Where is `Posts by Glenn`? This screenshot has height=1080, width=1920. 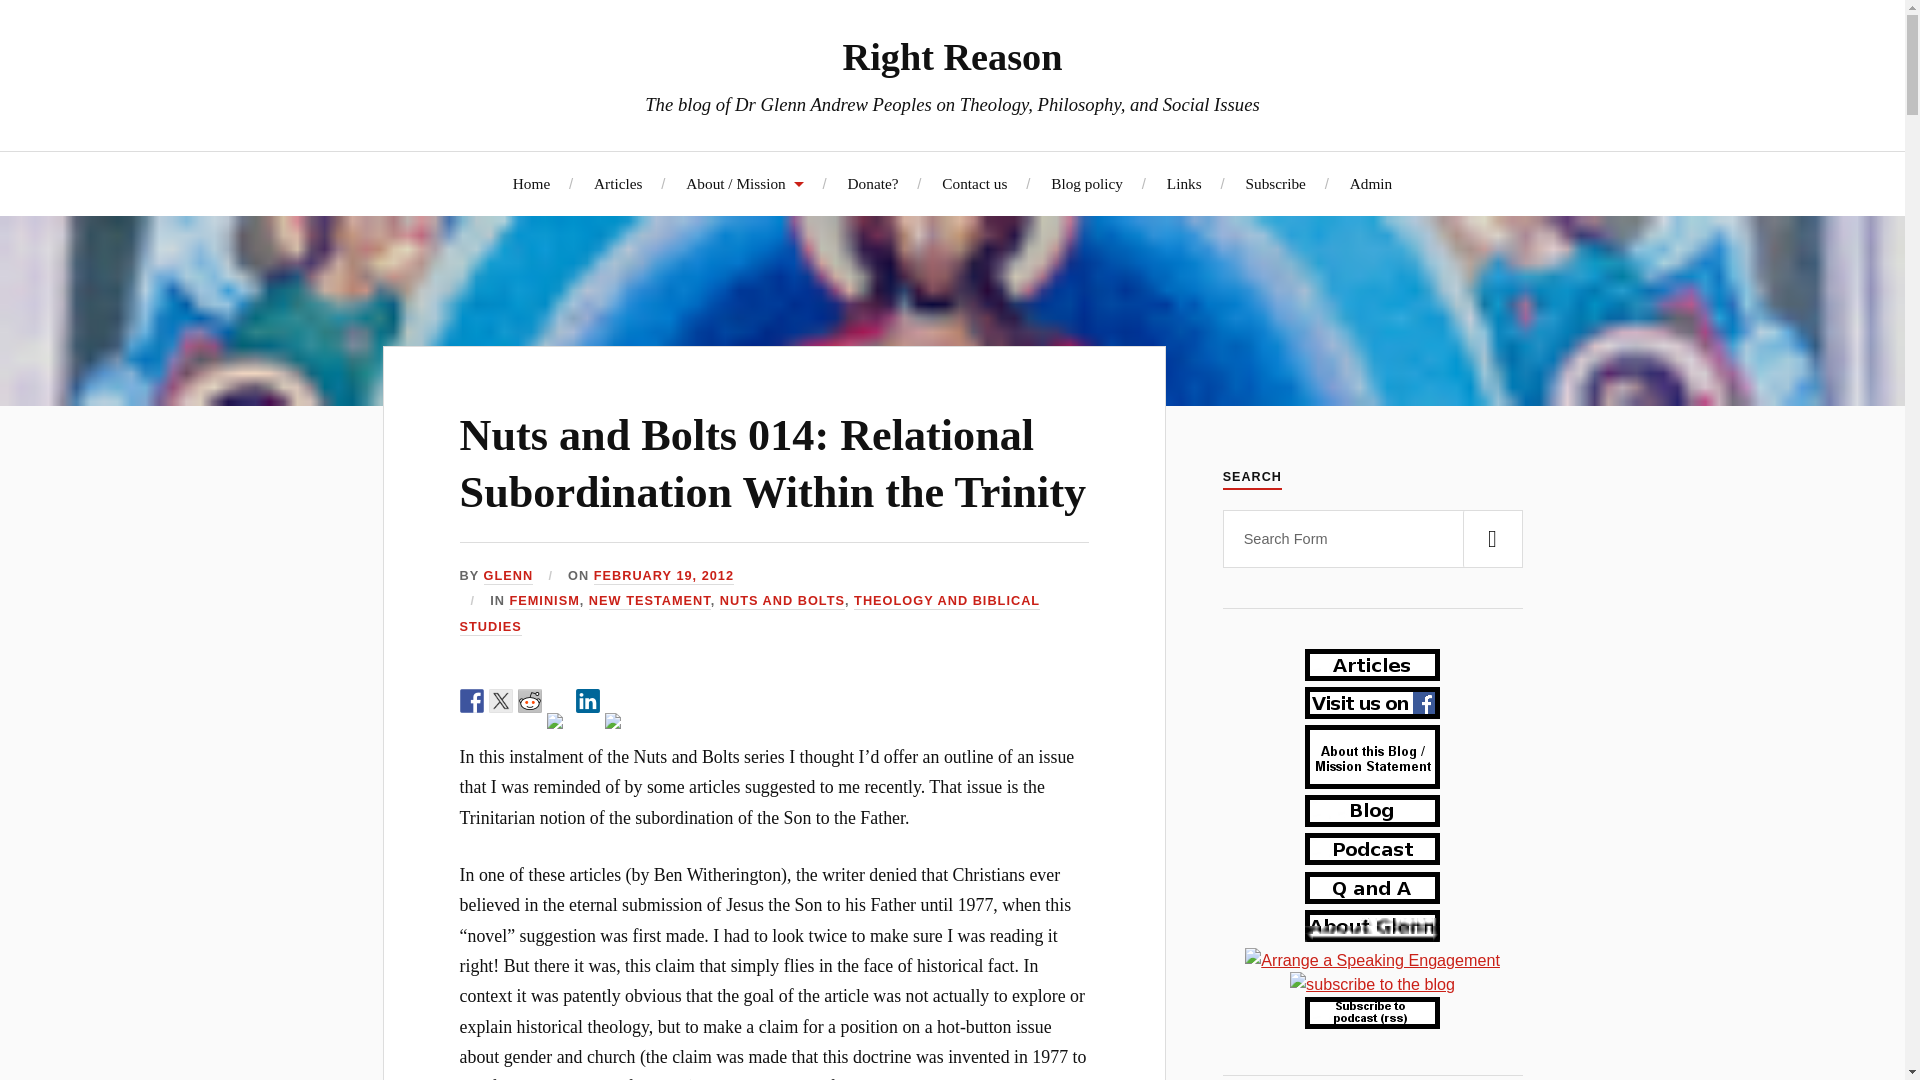
Posts by Glenn is located at coordinates (508, 576).